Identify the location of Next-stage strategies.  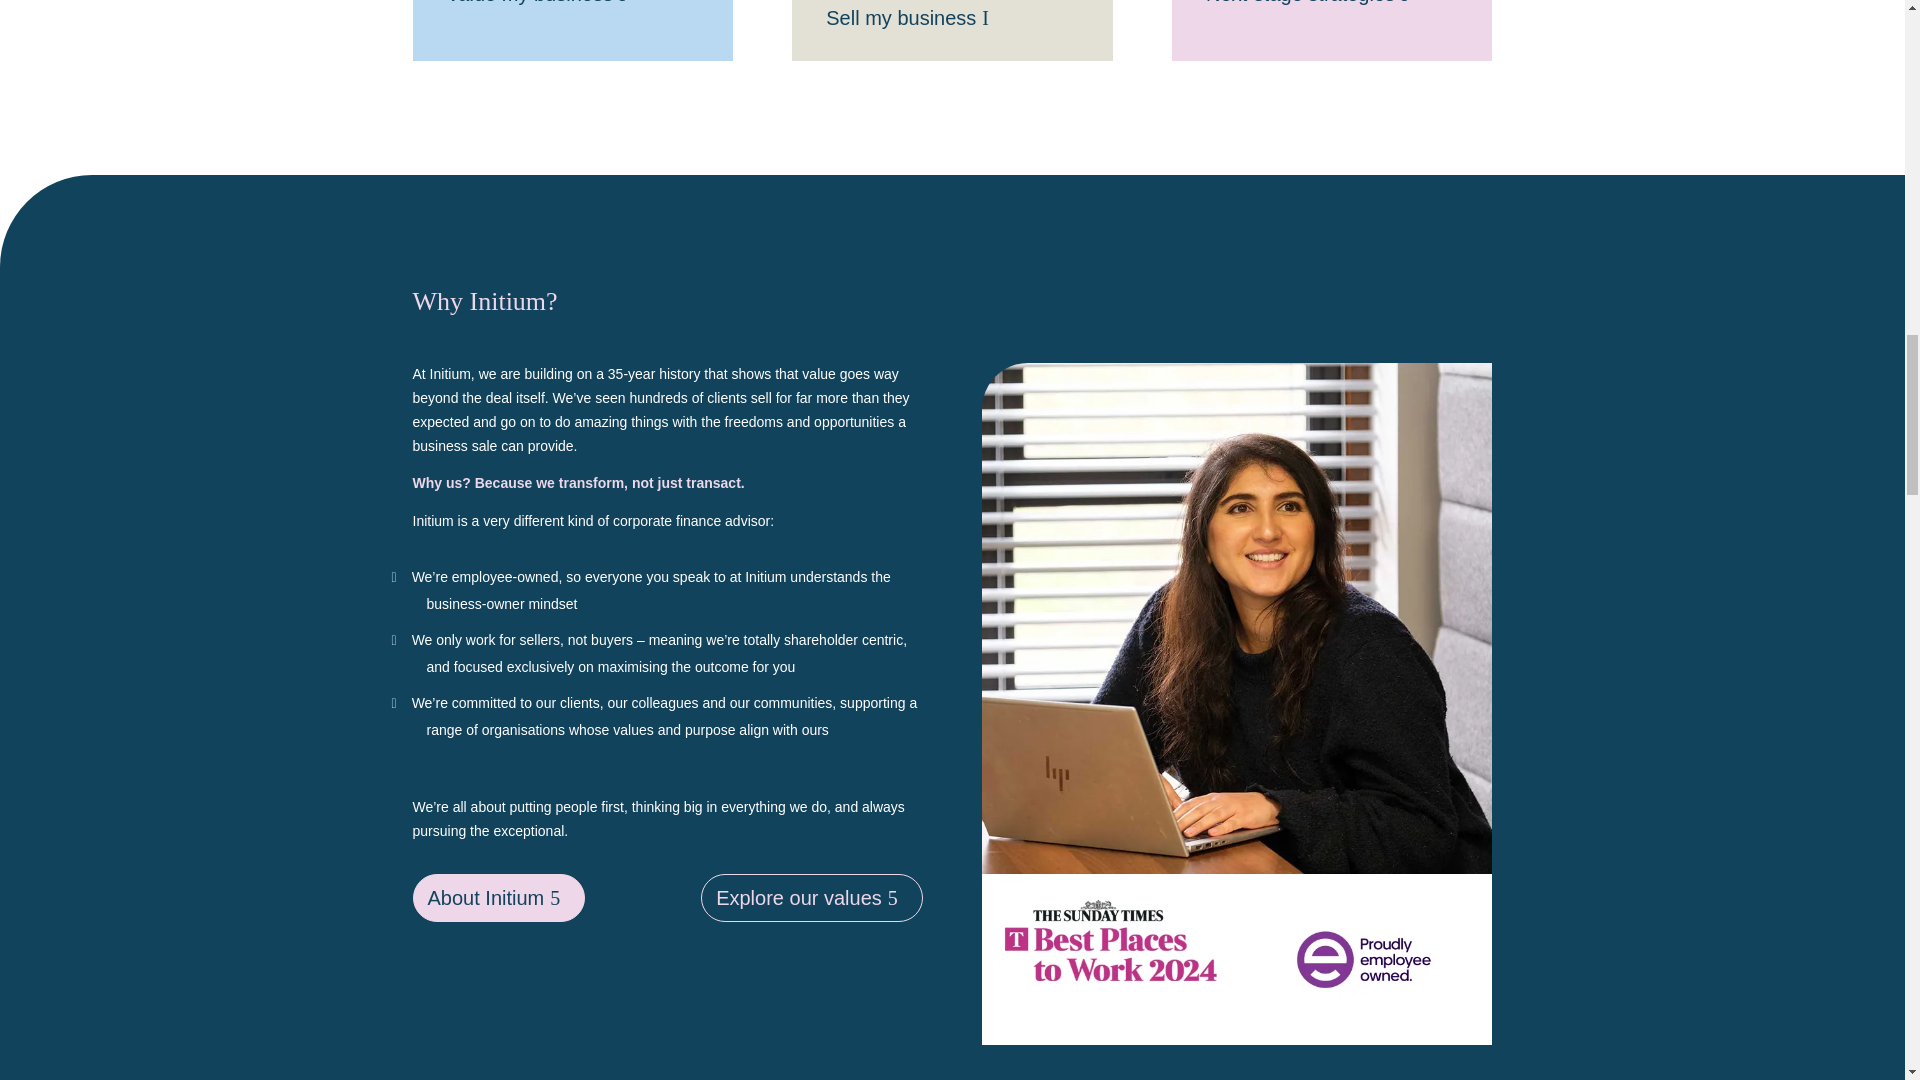
(1313, 8).